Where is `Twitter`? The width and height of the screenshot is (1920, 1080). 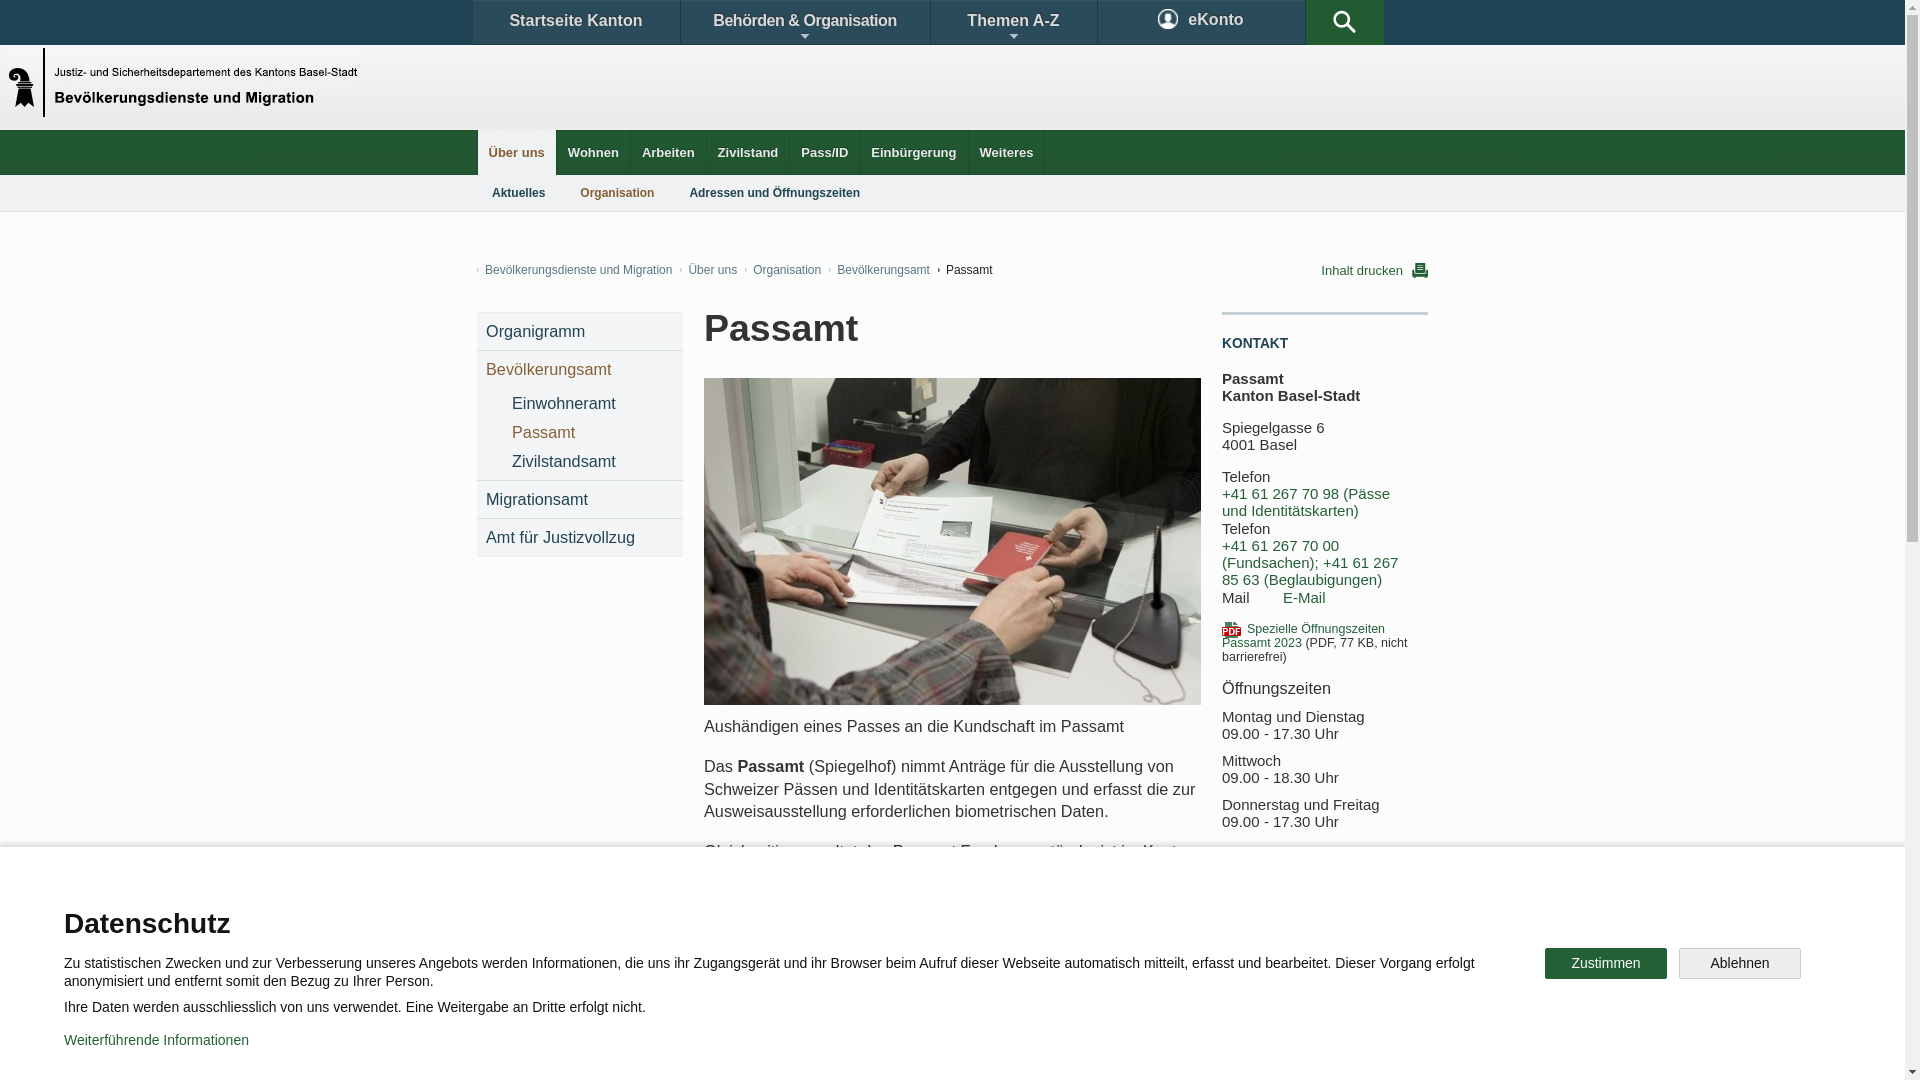 Twitter is located at coordinates (847, 984).